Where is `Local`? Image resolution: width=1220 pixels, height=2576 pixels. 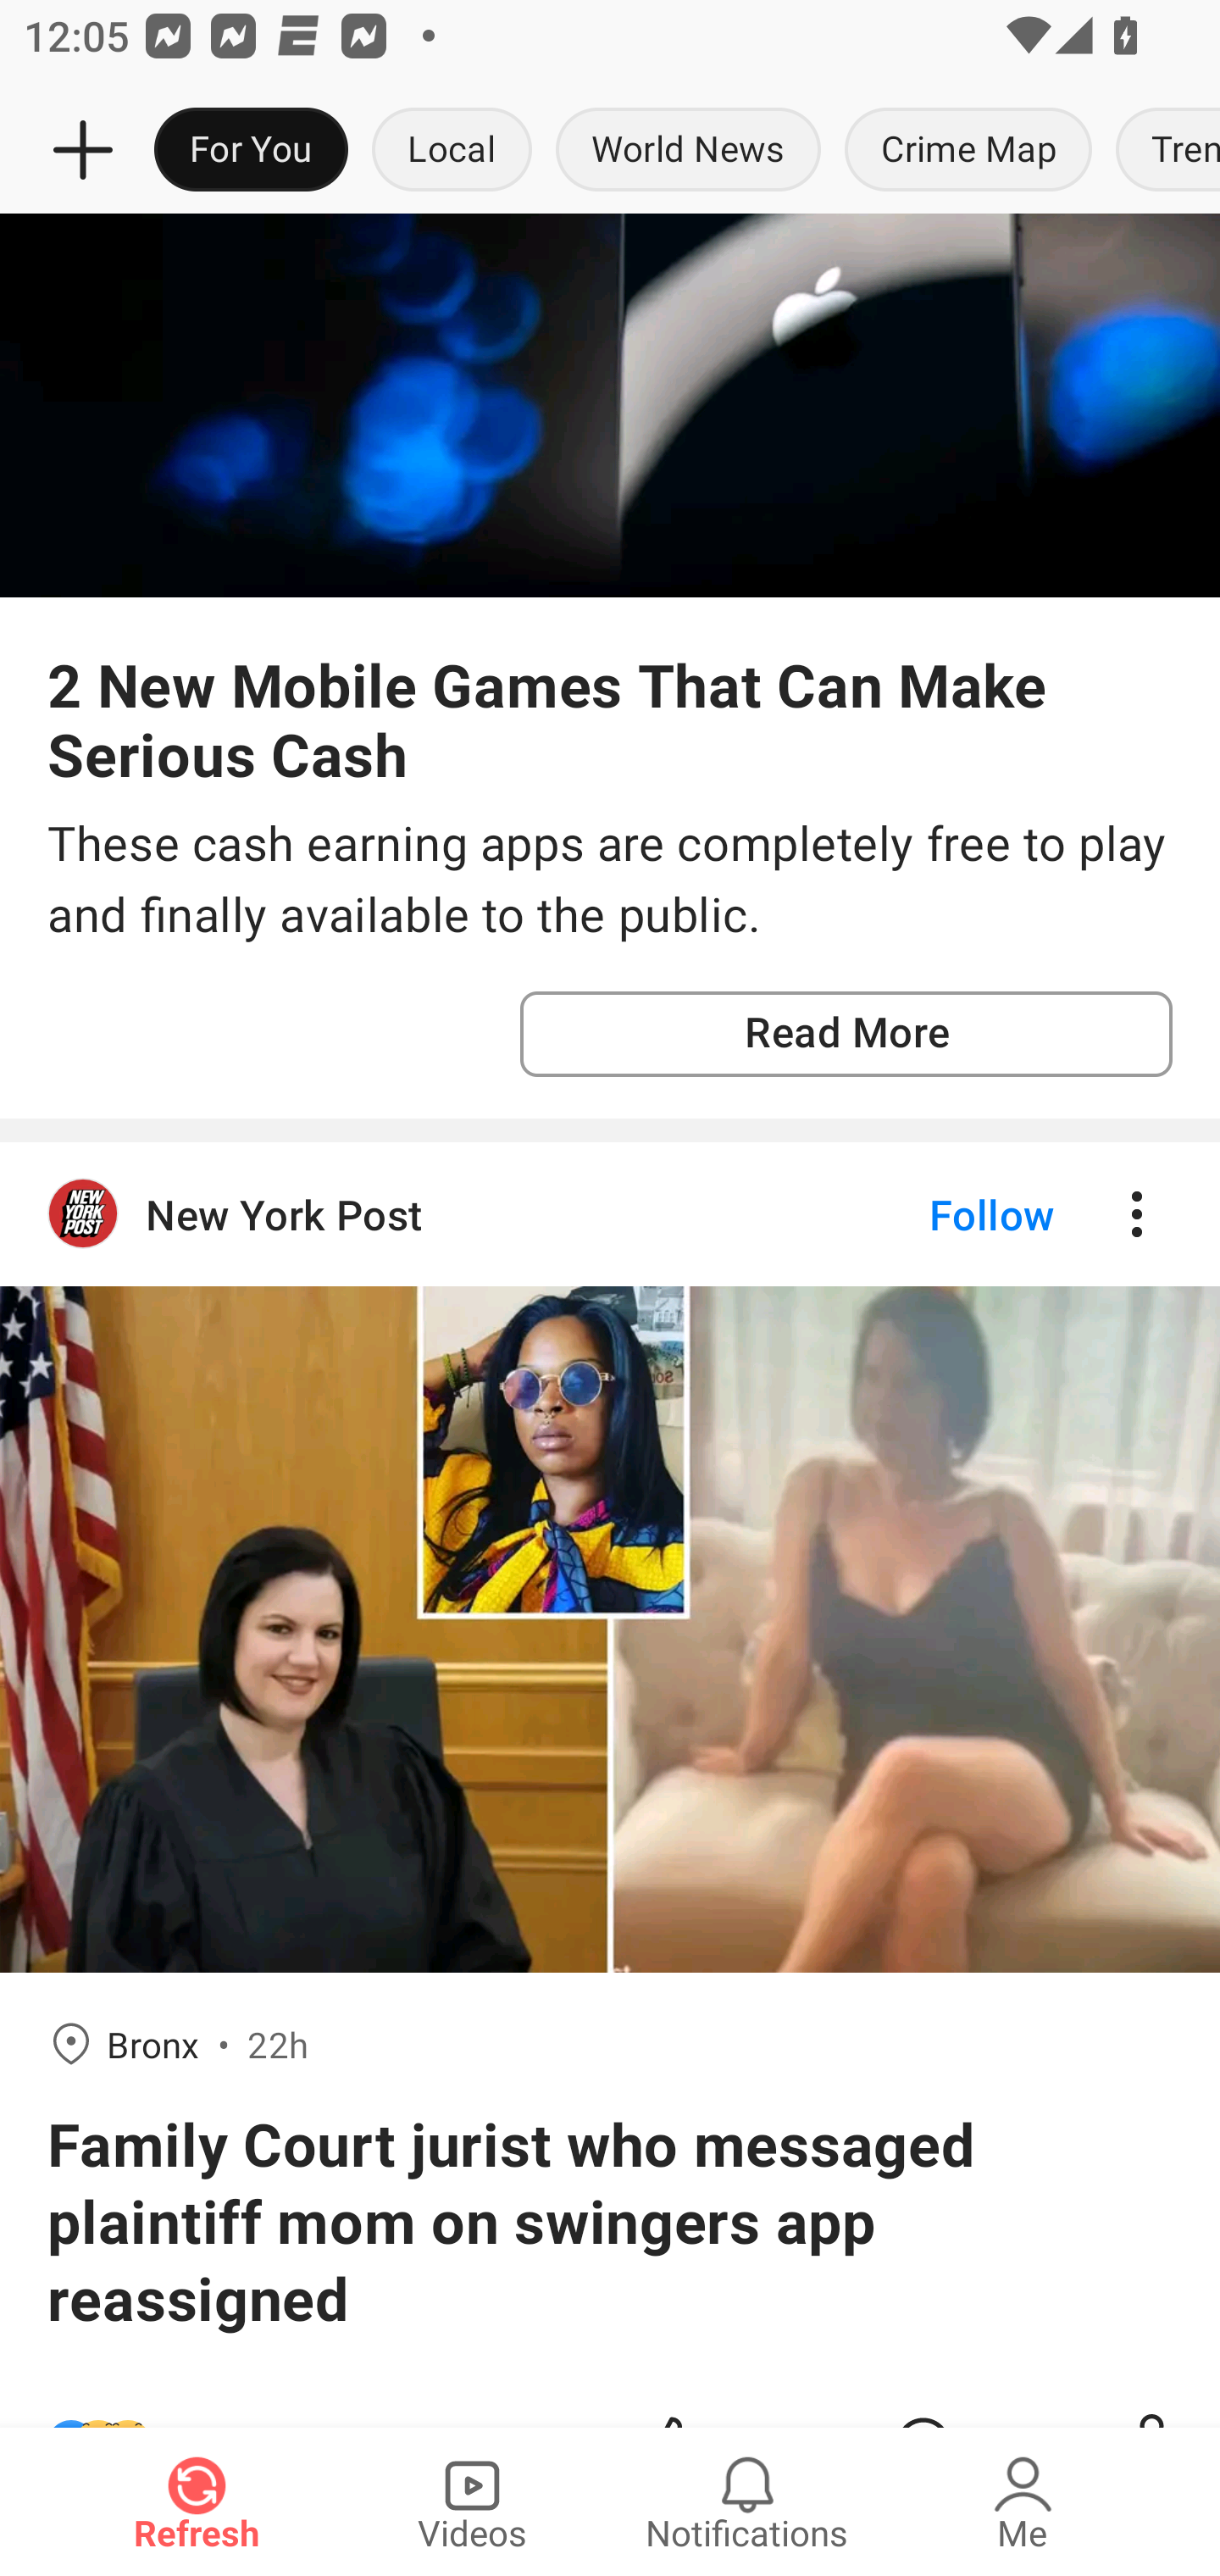 Local is located at coordinates (452, 151).